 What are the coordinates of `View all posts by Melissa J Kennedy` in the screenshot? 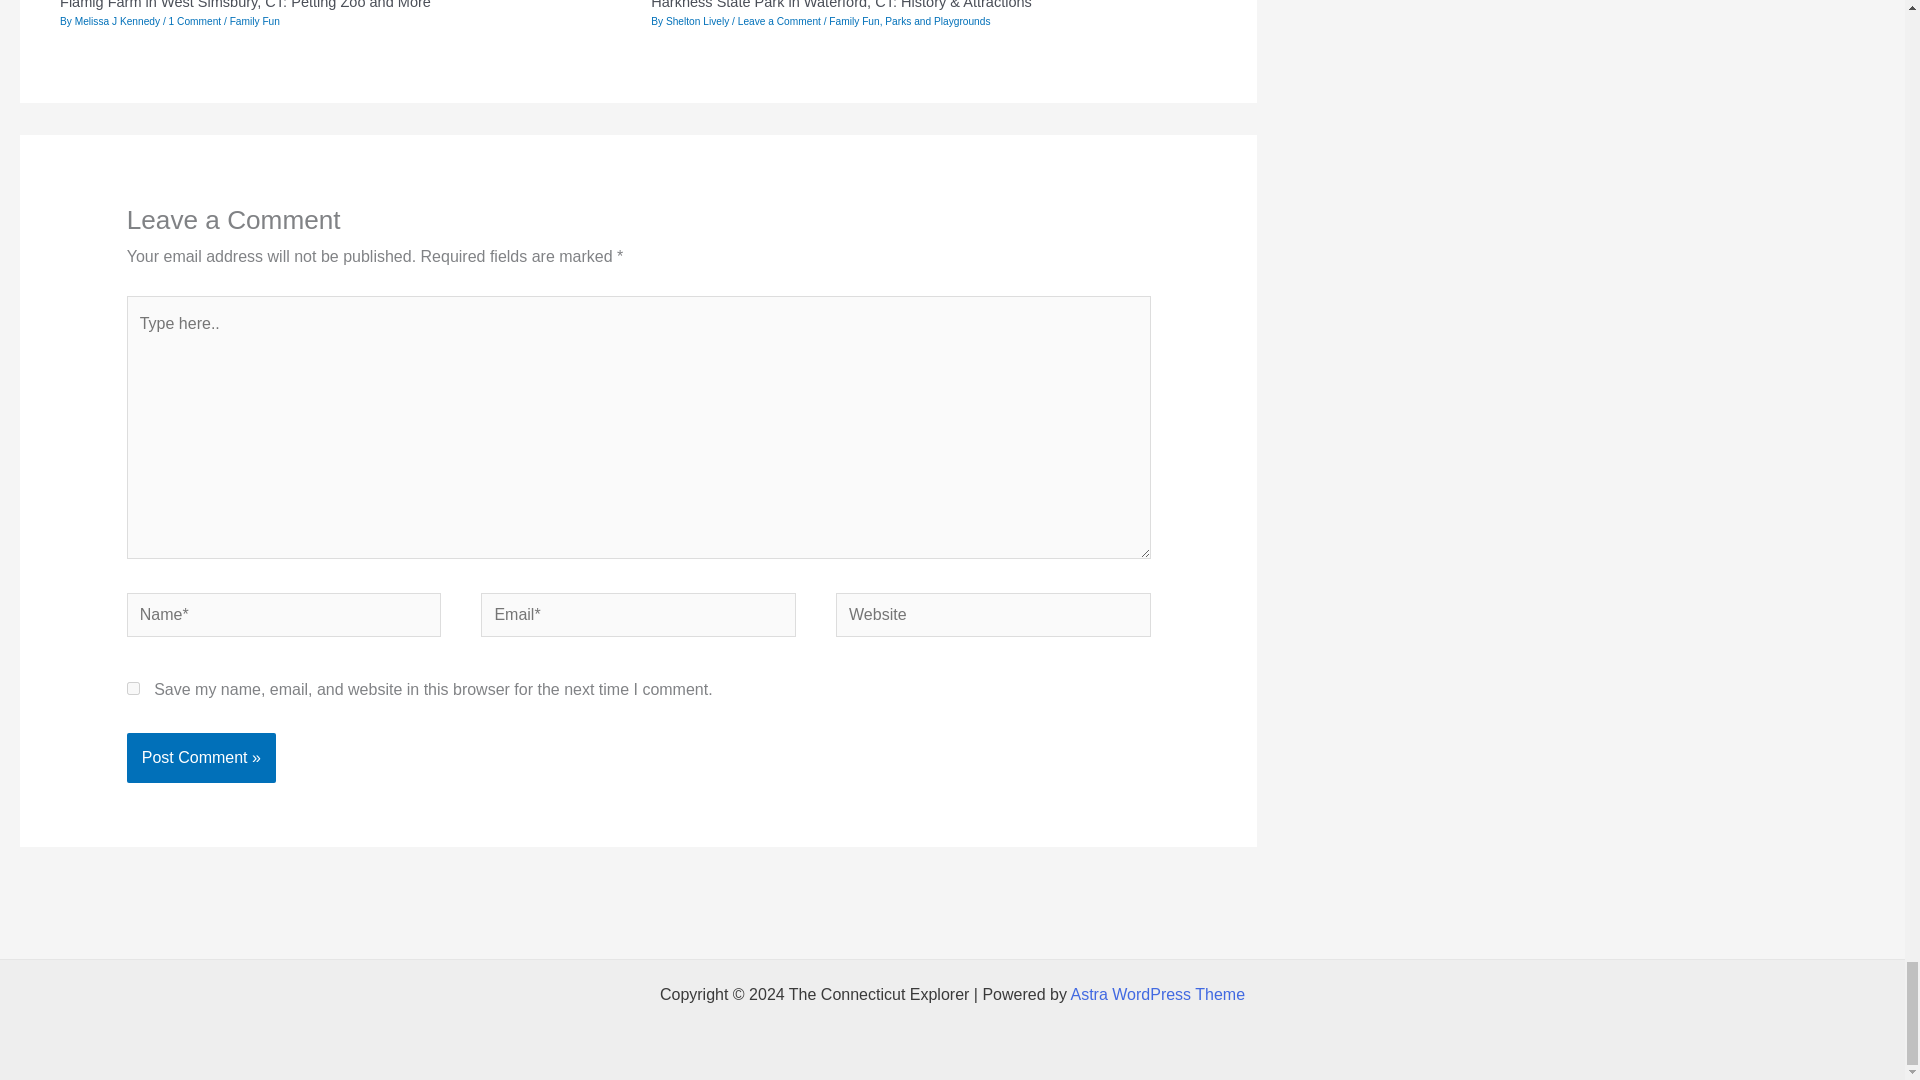 It's located at (118, 22).